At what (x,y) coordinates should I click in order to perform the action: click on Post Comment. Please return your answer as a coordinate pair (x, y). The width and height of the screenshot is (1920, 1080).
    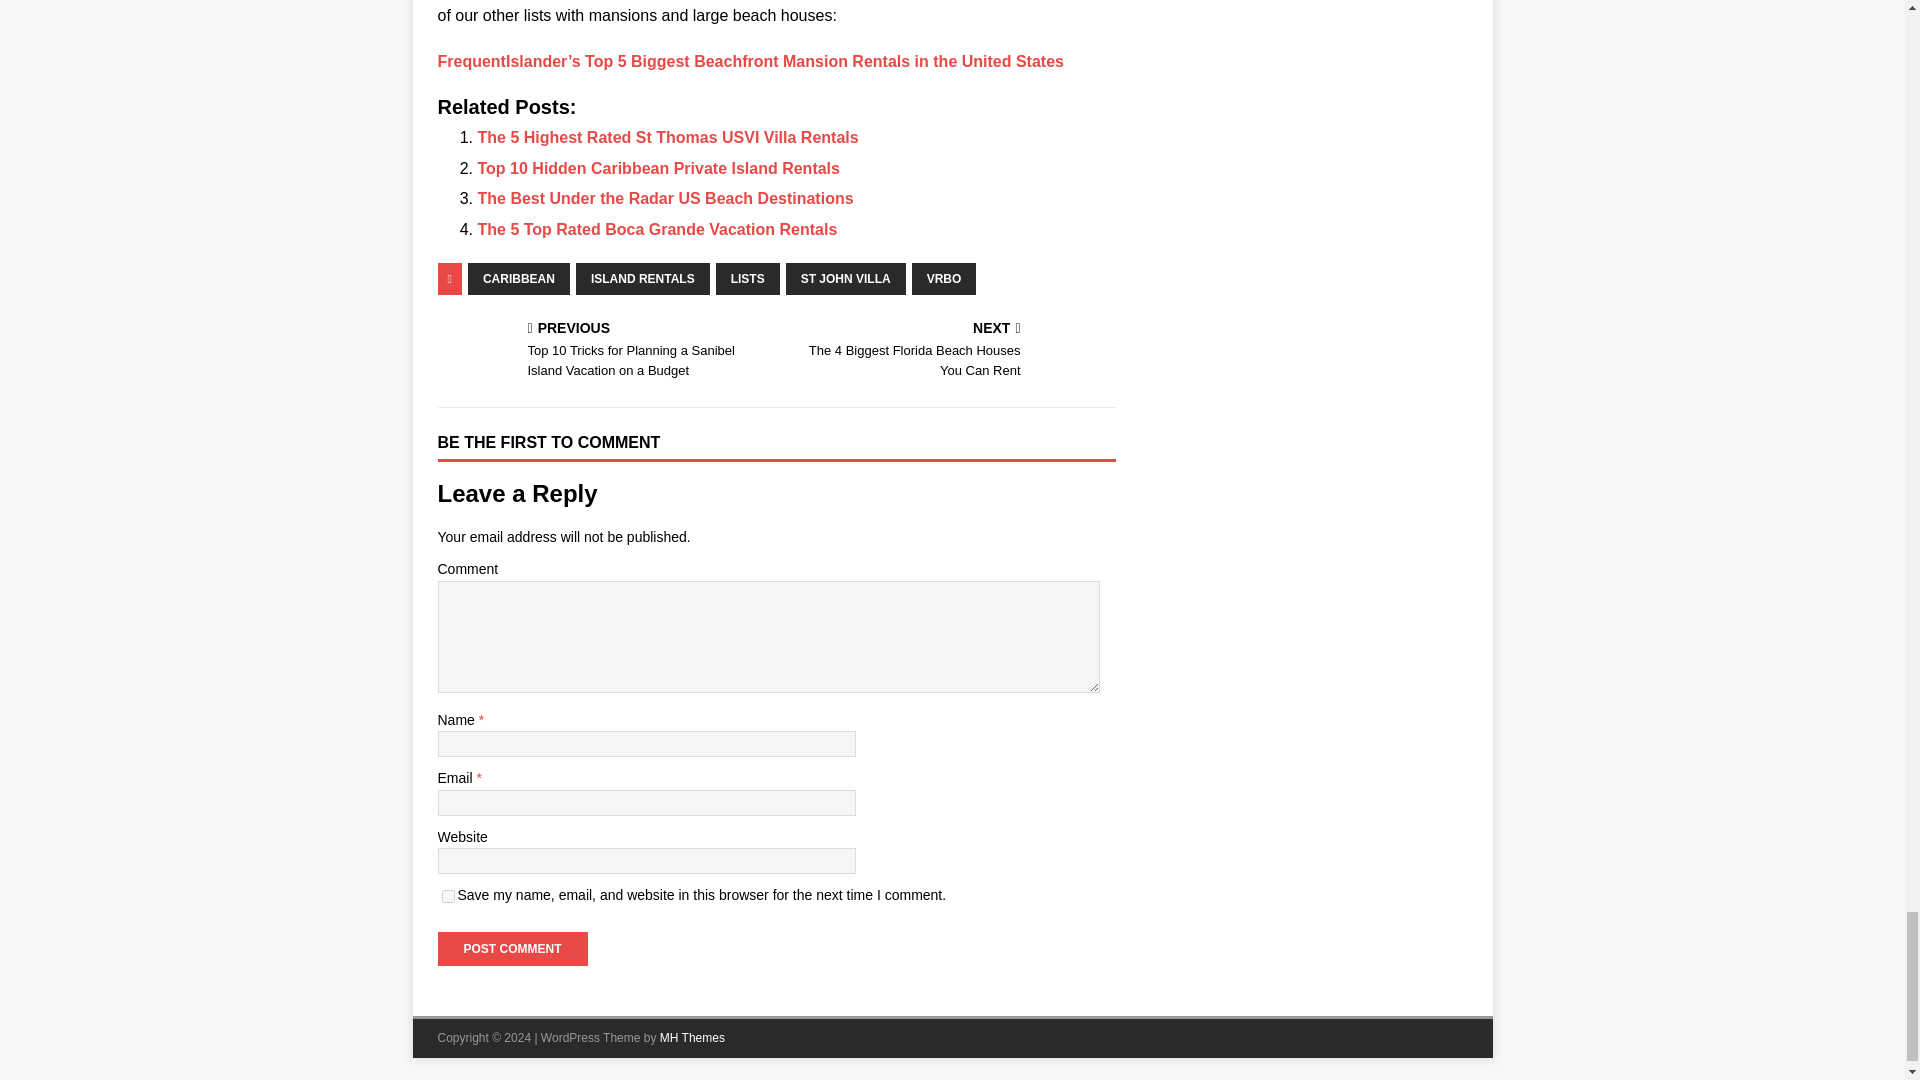
    Looking at the image, I should click on (512, 948).